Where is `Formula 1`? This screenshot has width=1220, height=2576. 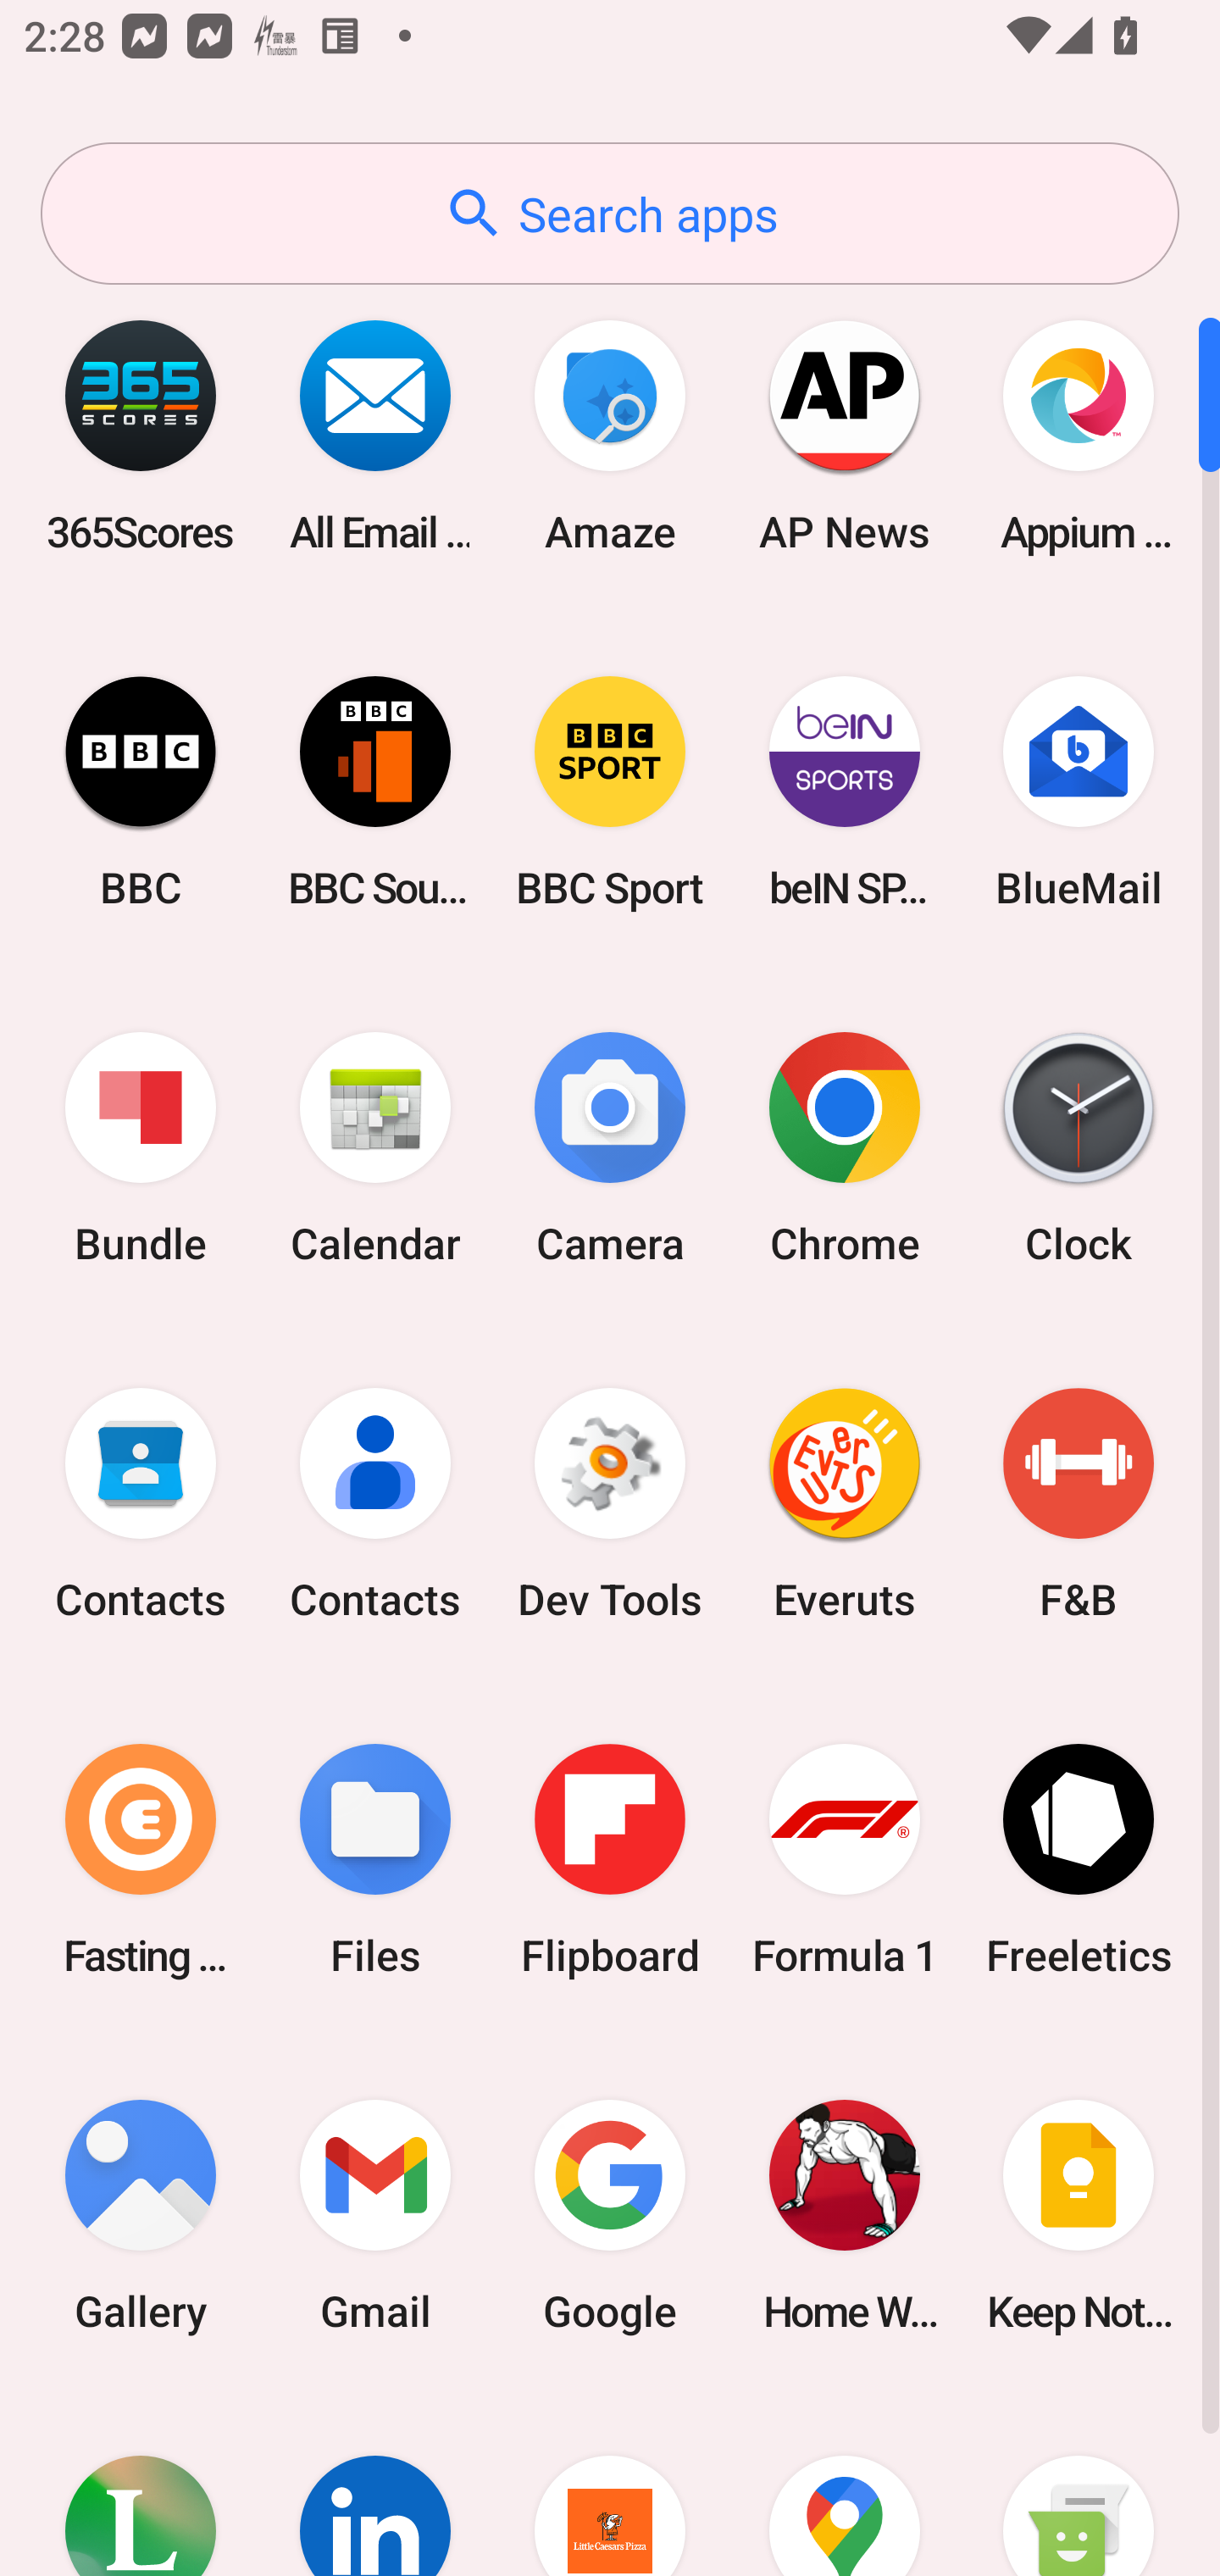 Formula 1 is located at coordinates (844, 1859).